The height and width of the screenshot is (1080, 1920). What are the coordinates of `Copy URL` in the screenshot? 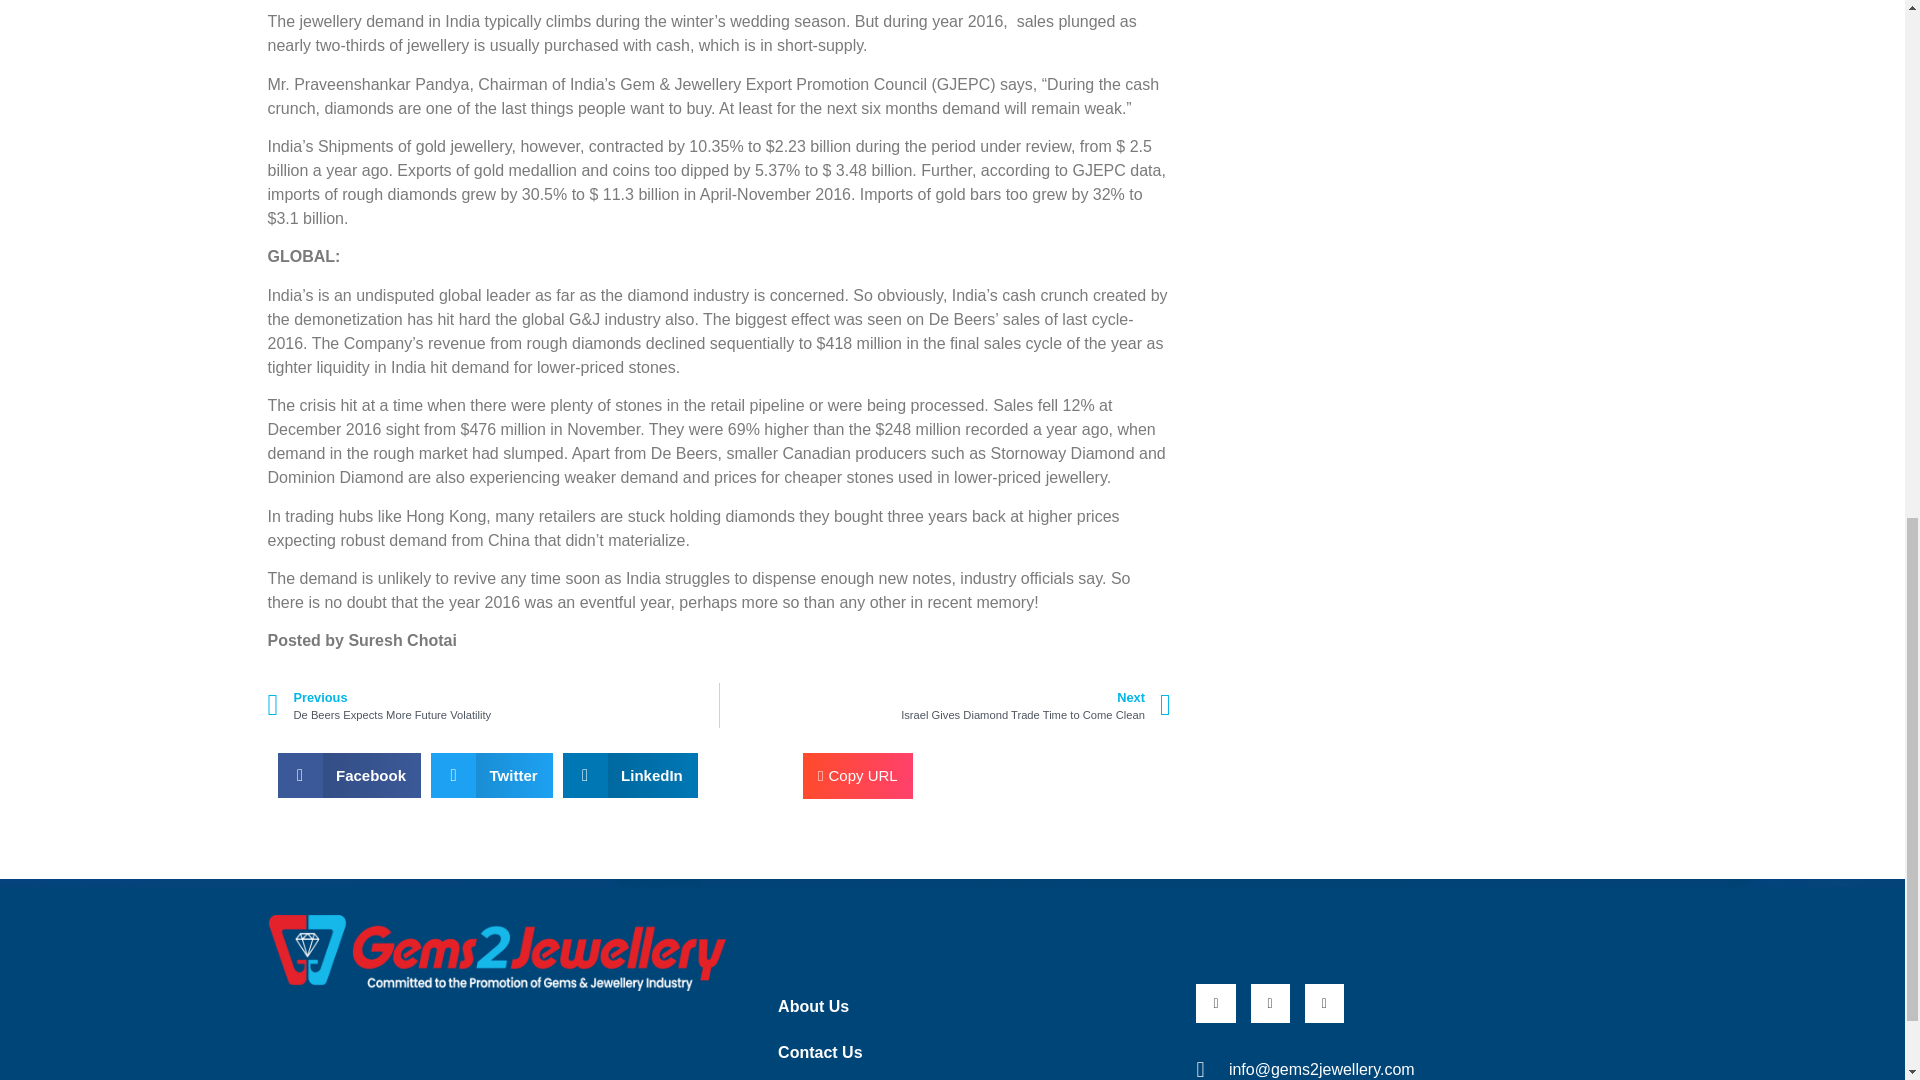 It's located at (960, 1052).